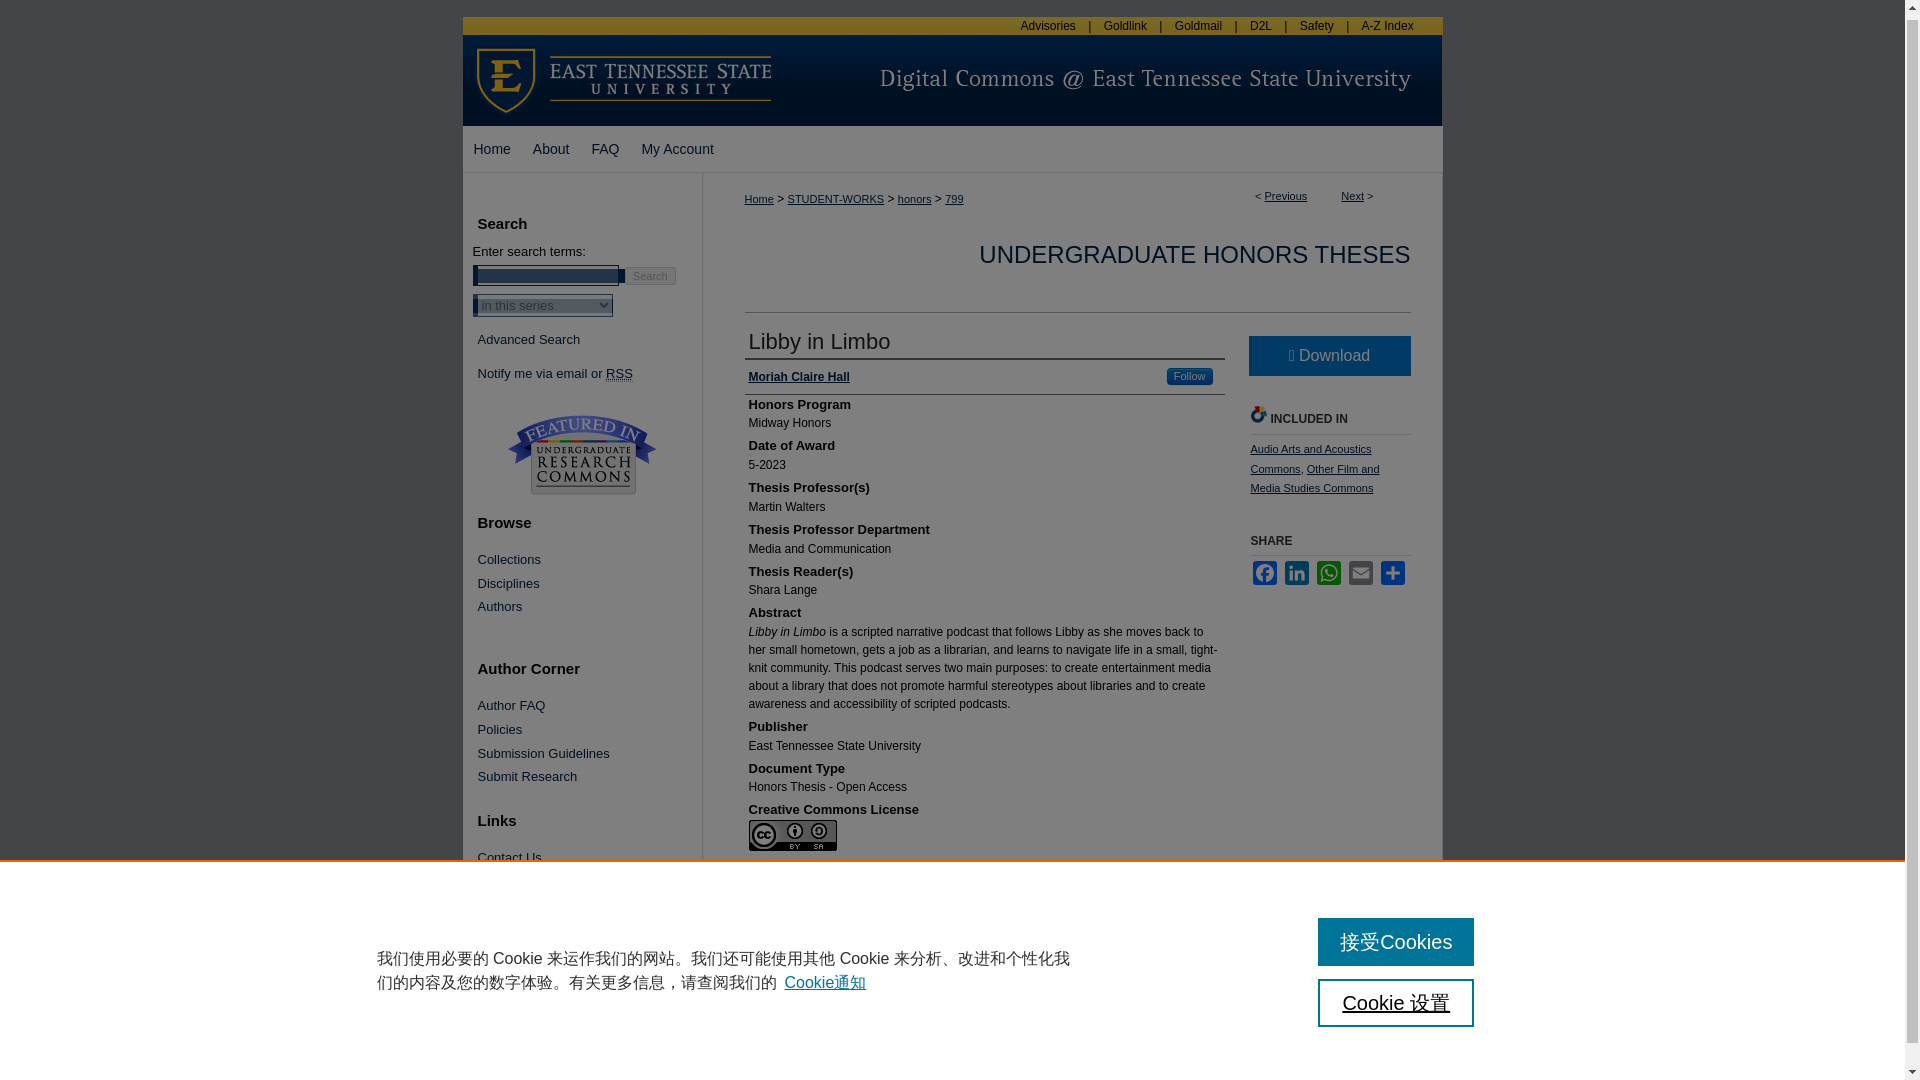 This screenshot has width=1920, height=1080. Describe the element at coordinates (624, 43) in the screenshot. I see `East Tennessee State University` at that location.